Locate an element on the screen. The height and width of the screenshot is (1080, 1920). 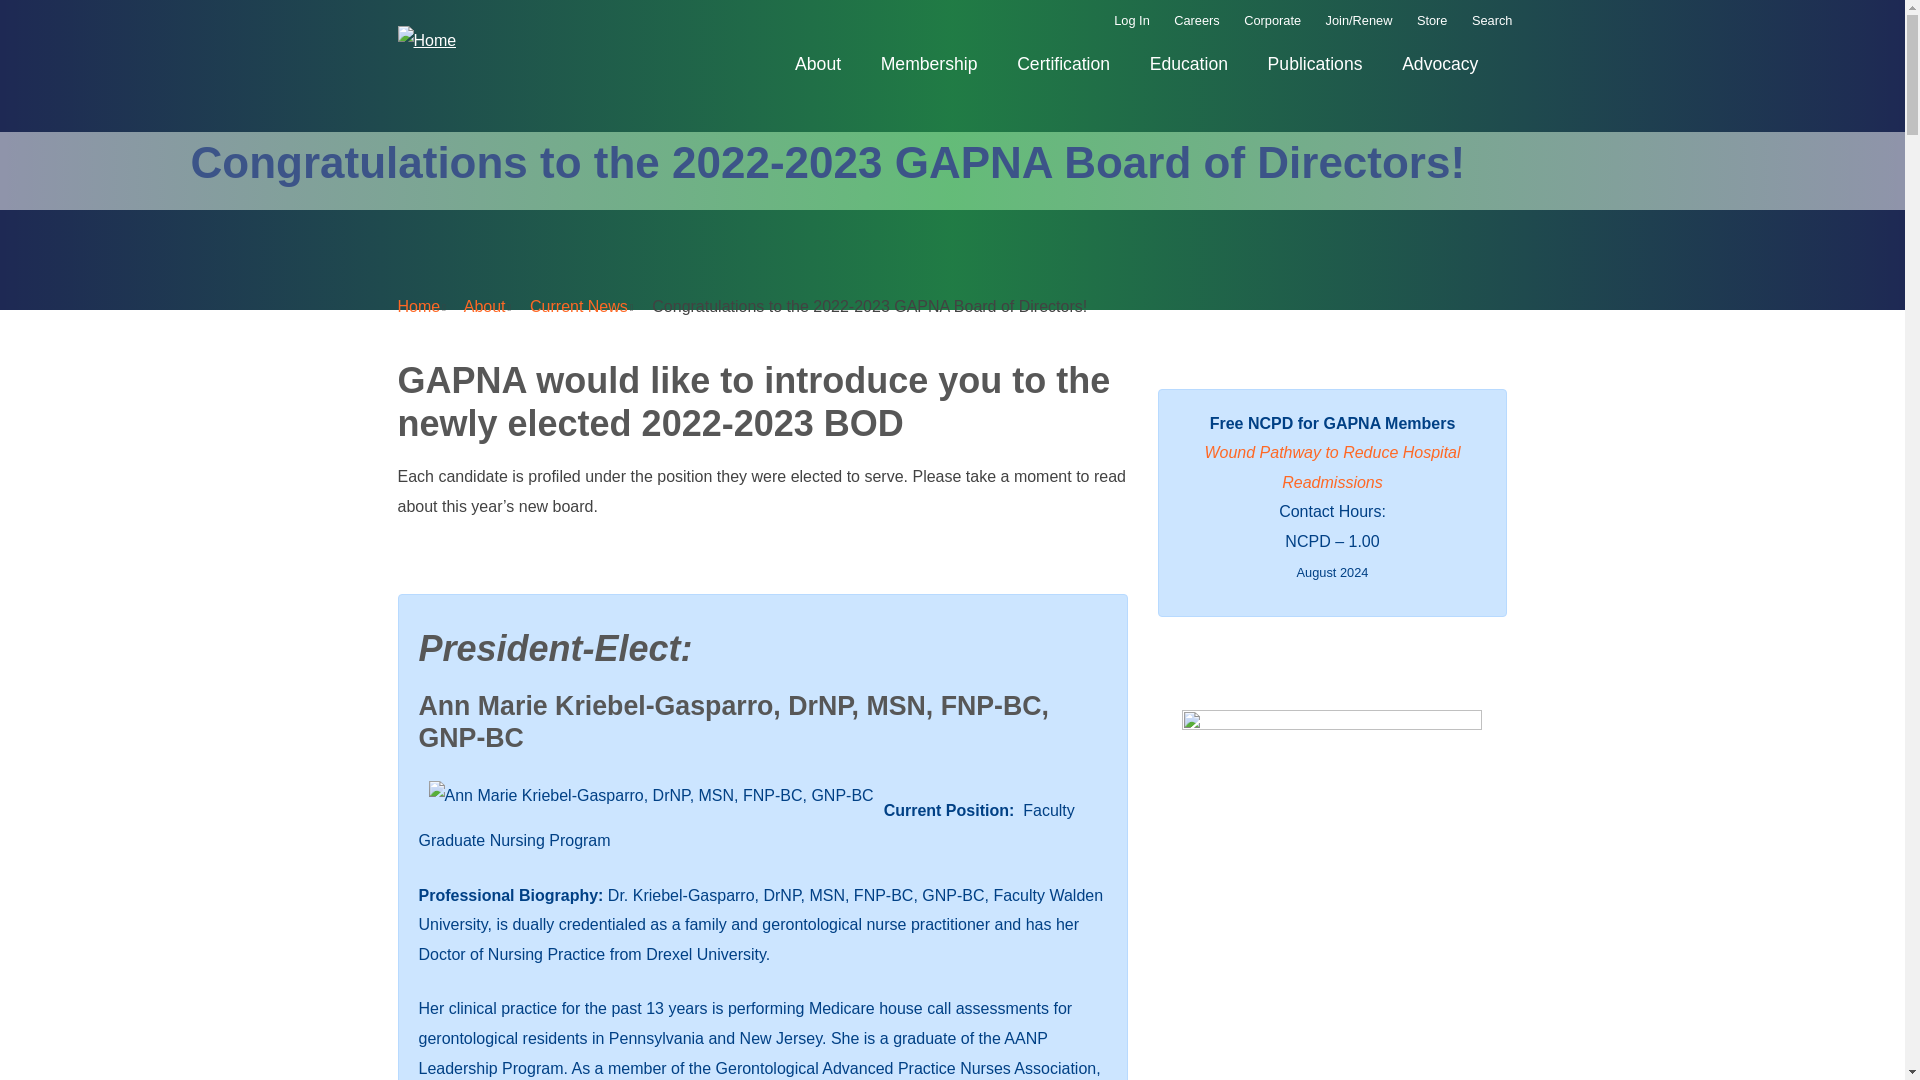
Membership is located at coordinates (928, 65).